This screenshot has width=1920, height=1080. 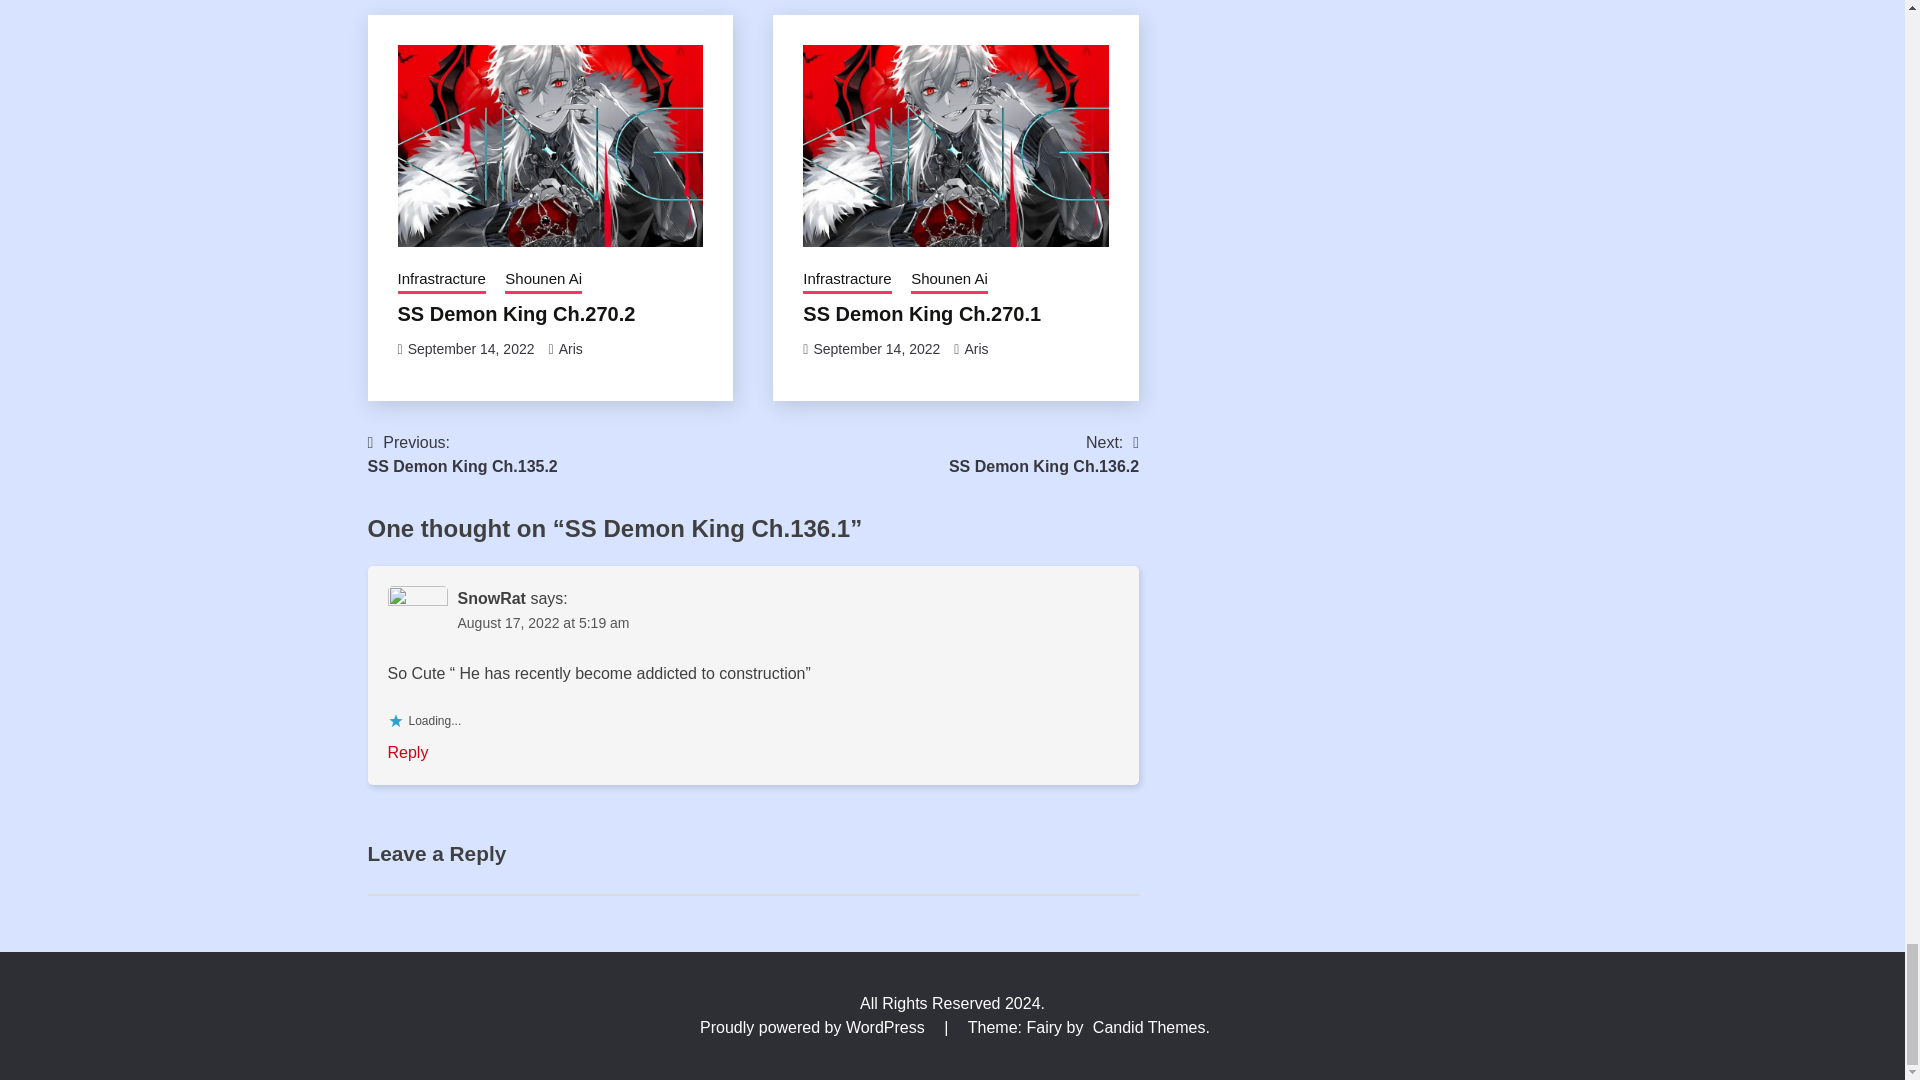 I want to click on Shounen Ai, so click(x=949, y=280).